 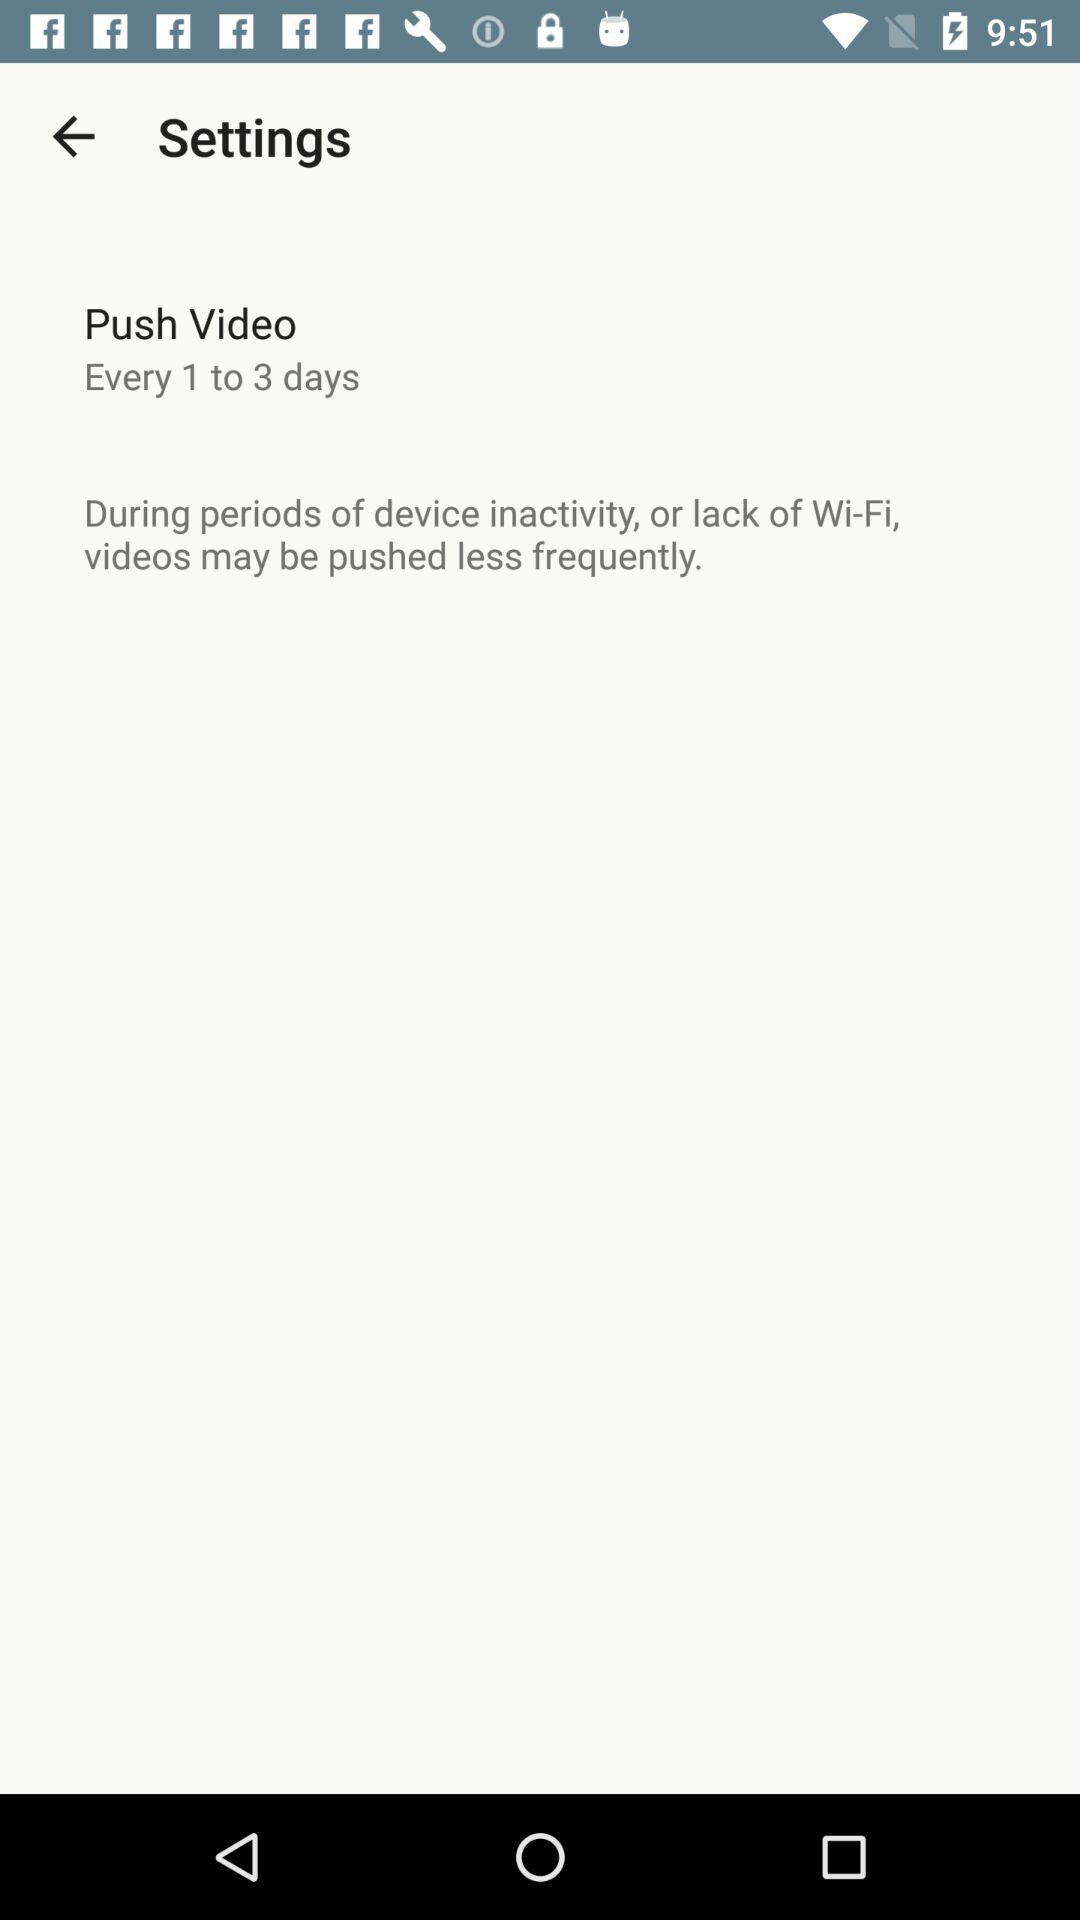 I want to click on press item below push video, so click(x=222, y=375).